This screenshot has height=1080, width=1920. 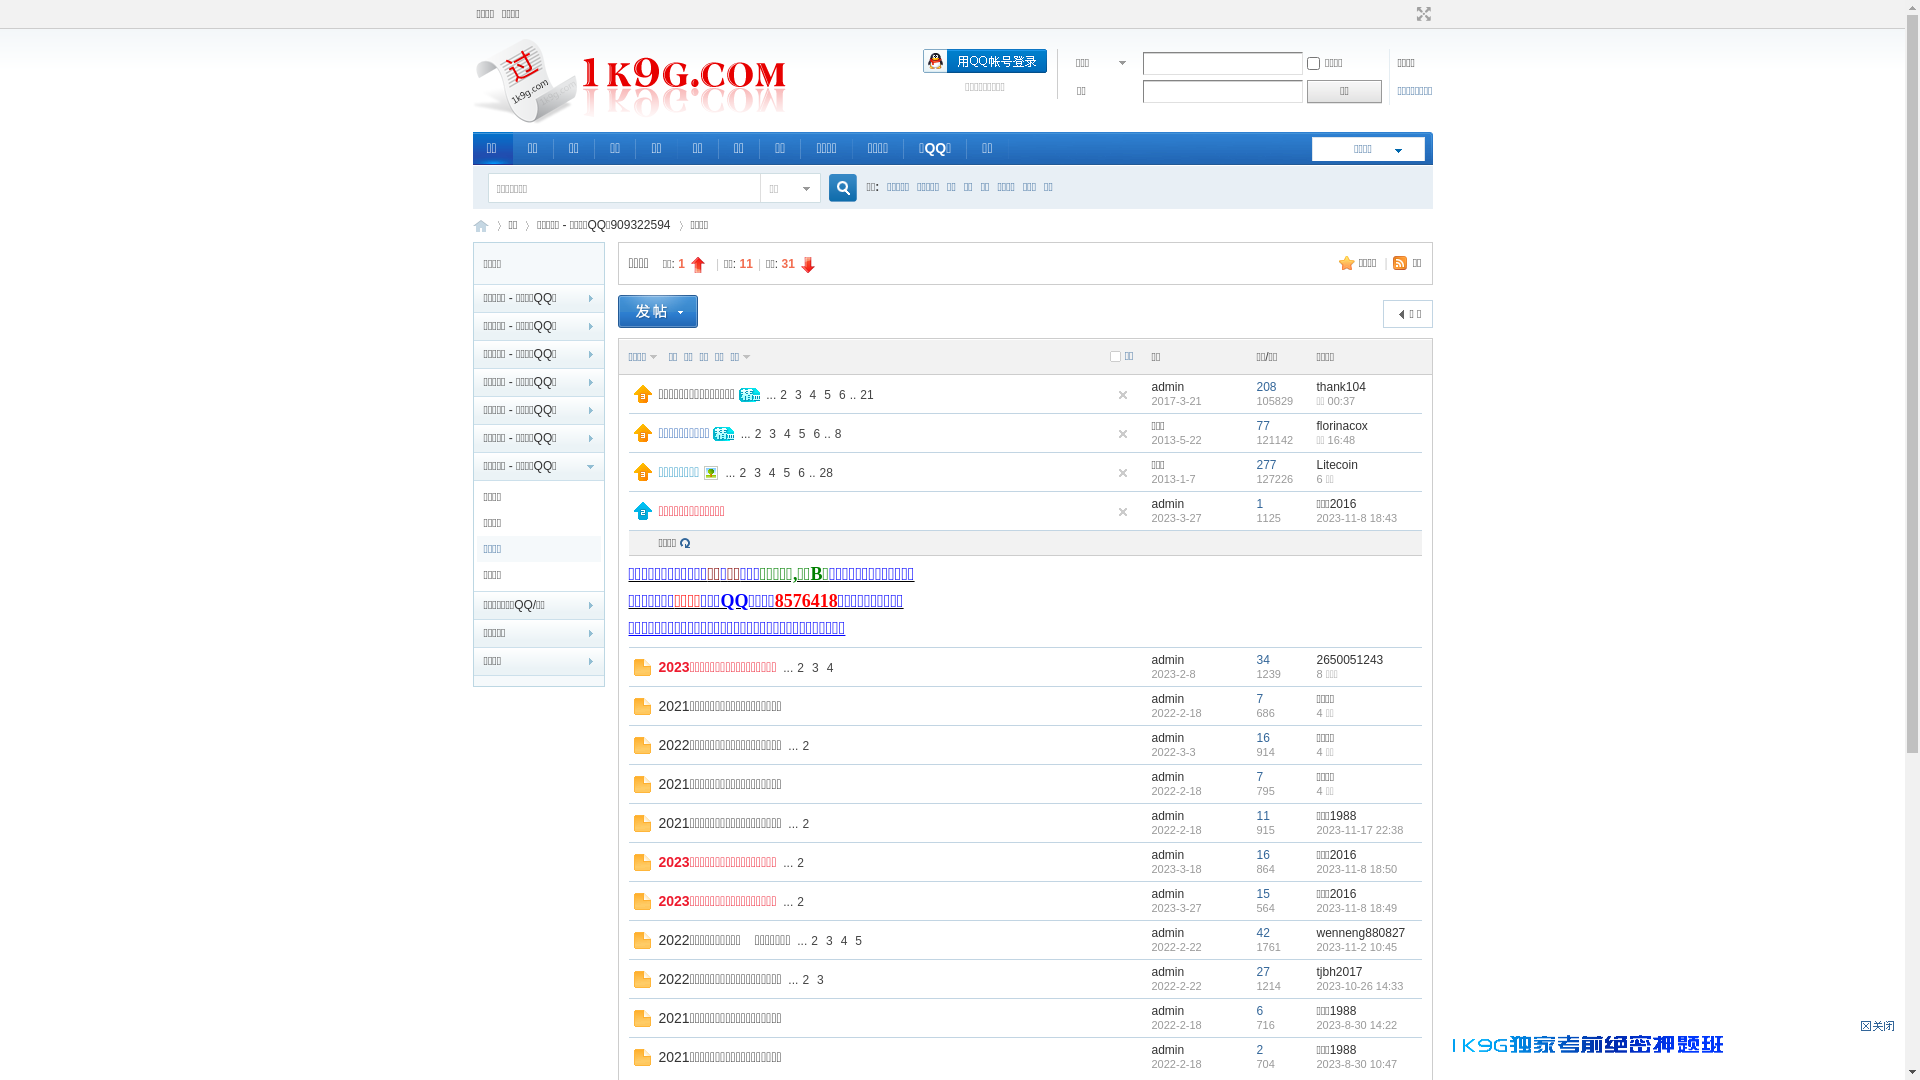 I want to click on admin, so click(x=1168, y=738).